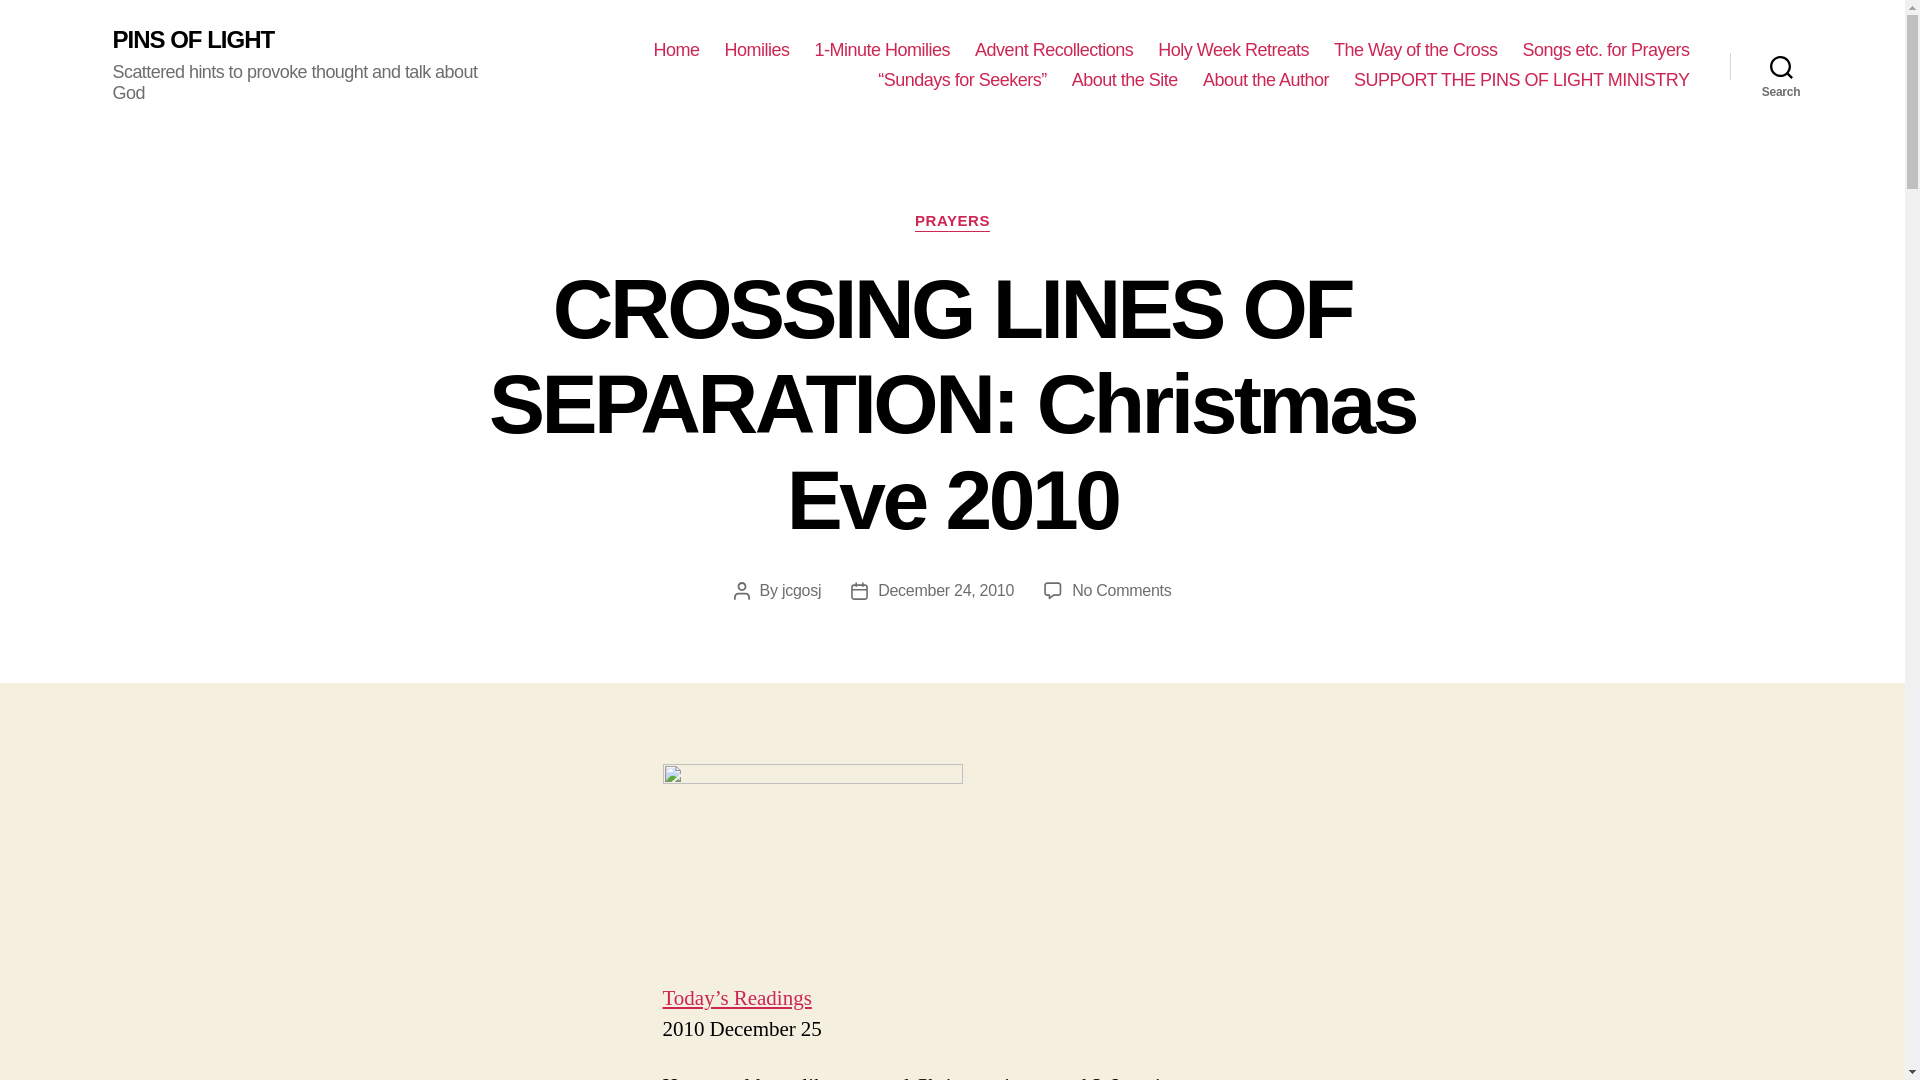 This screenshot has height=1080, width=1920. What do you see at coordinates (952, 222) in the screenshot?
I see `PRAYERS` at bounding box center [952, 222].